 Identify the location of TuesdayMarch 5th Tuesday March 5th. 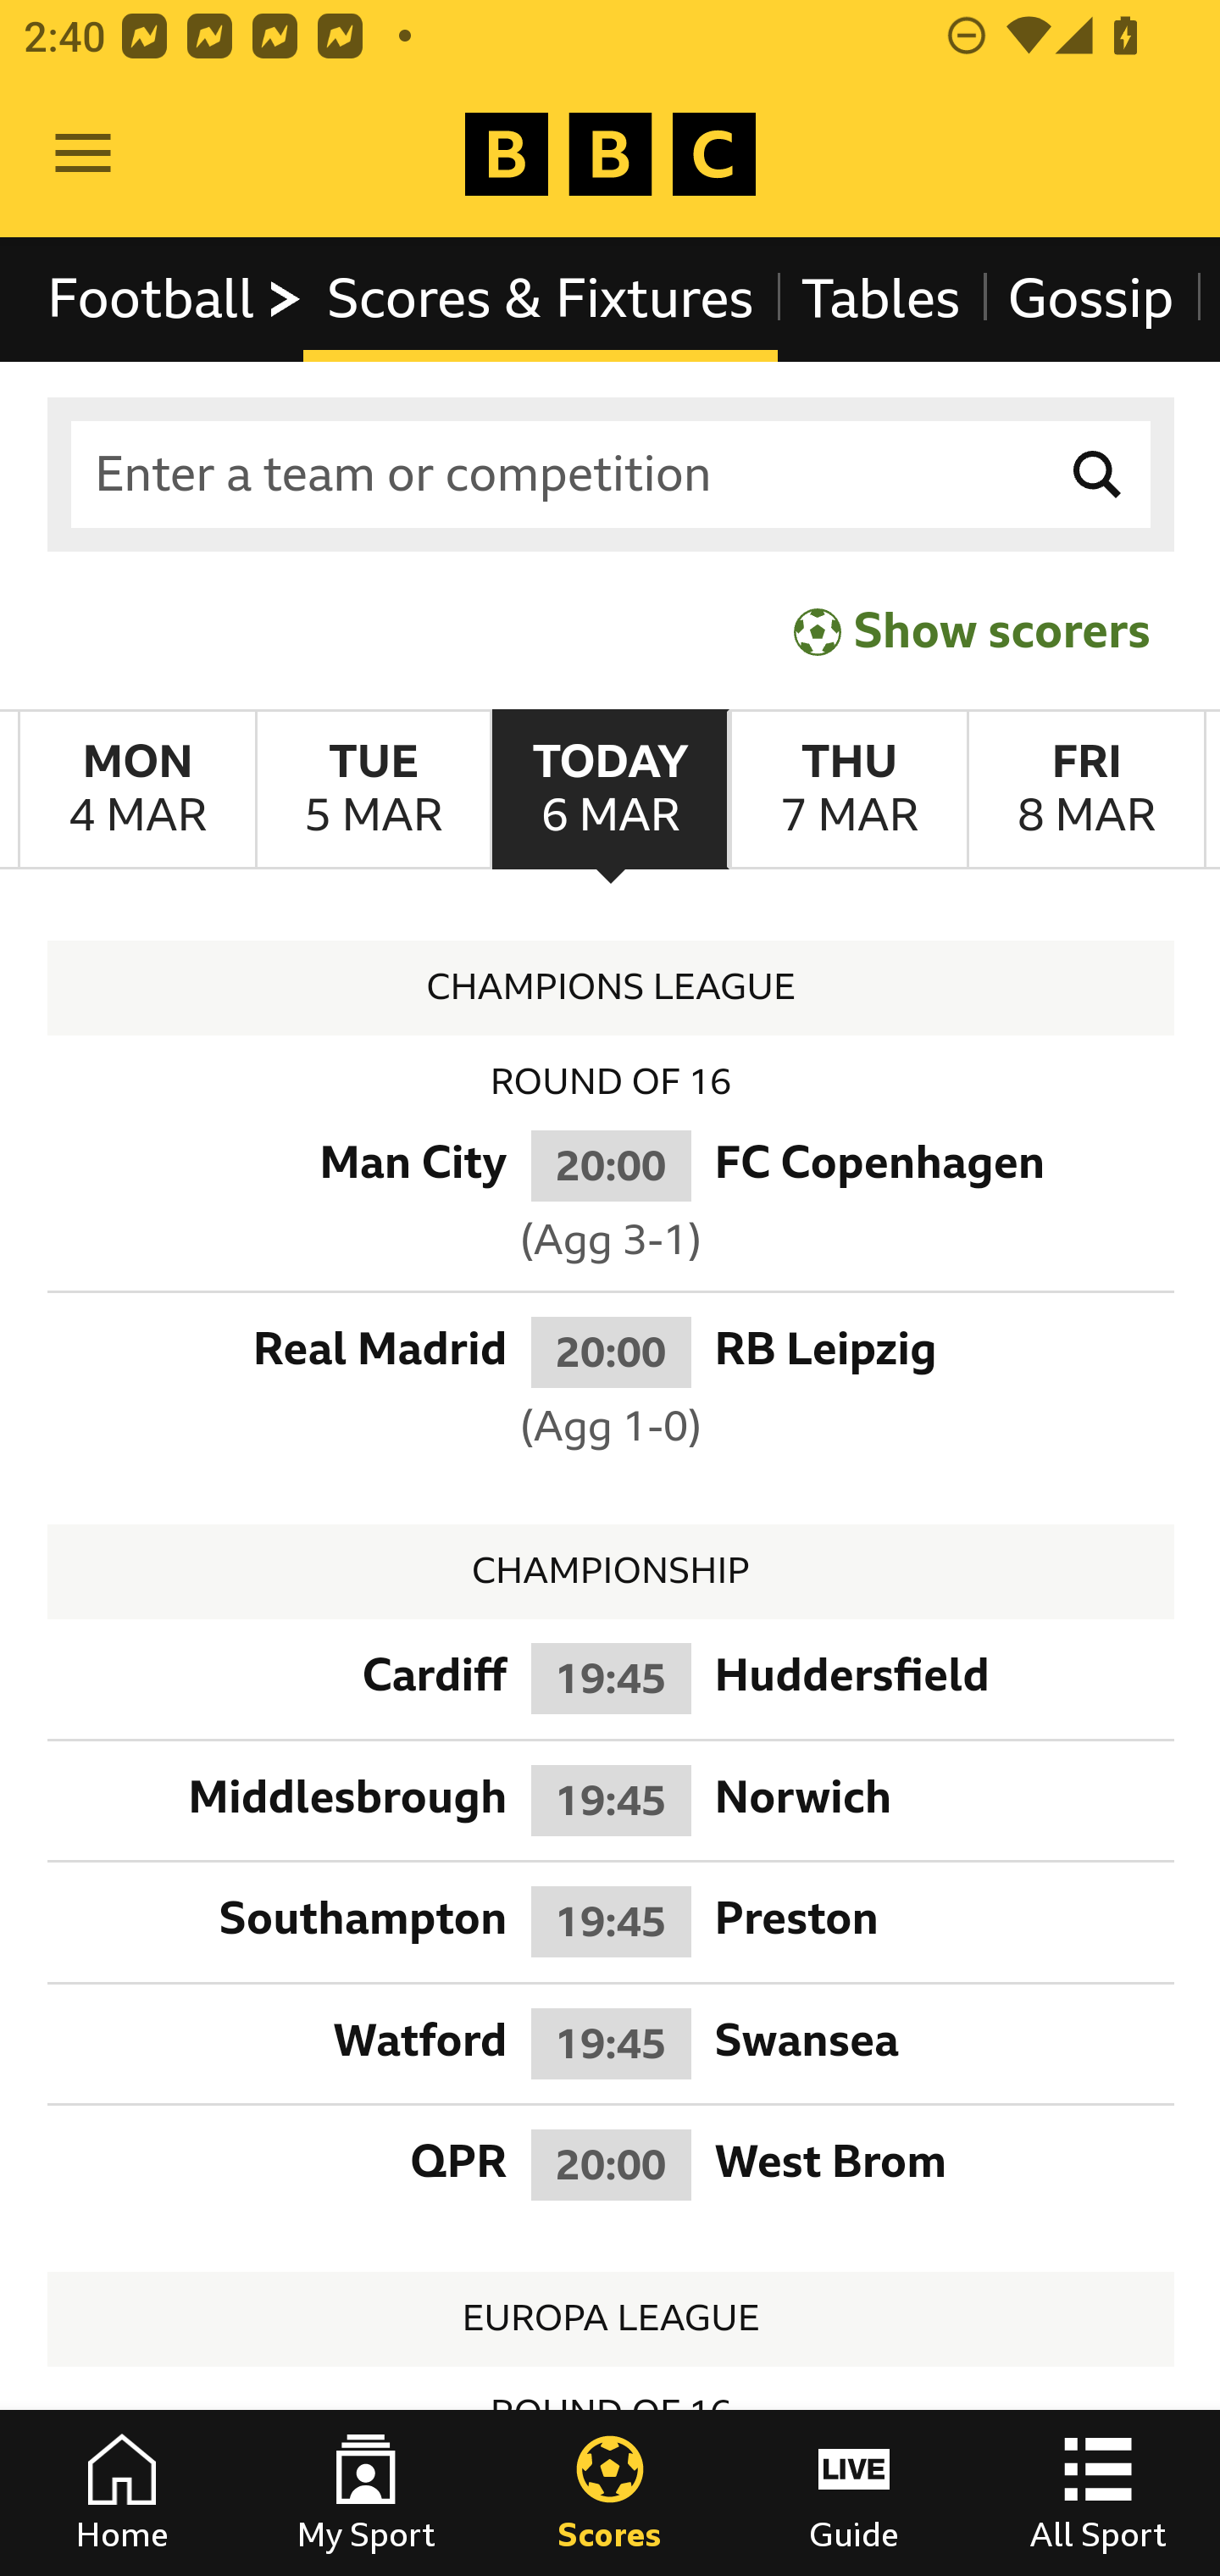
(373, 790).